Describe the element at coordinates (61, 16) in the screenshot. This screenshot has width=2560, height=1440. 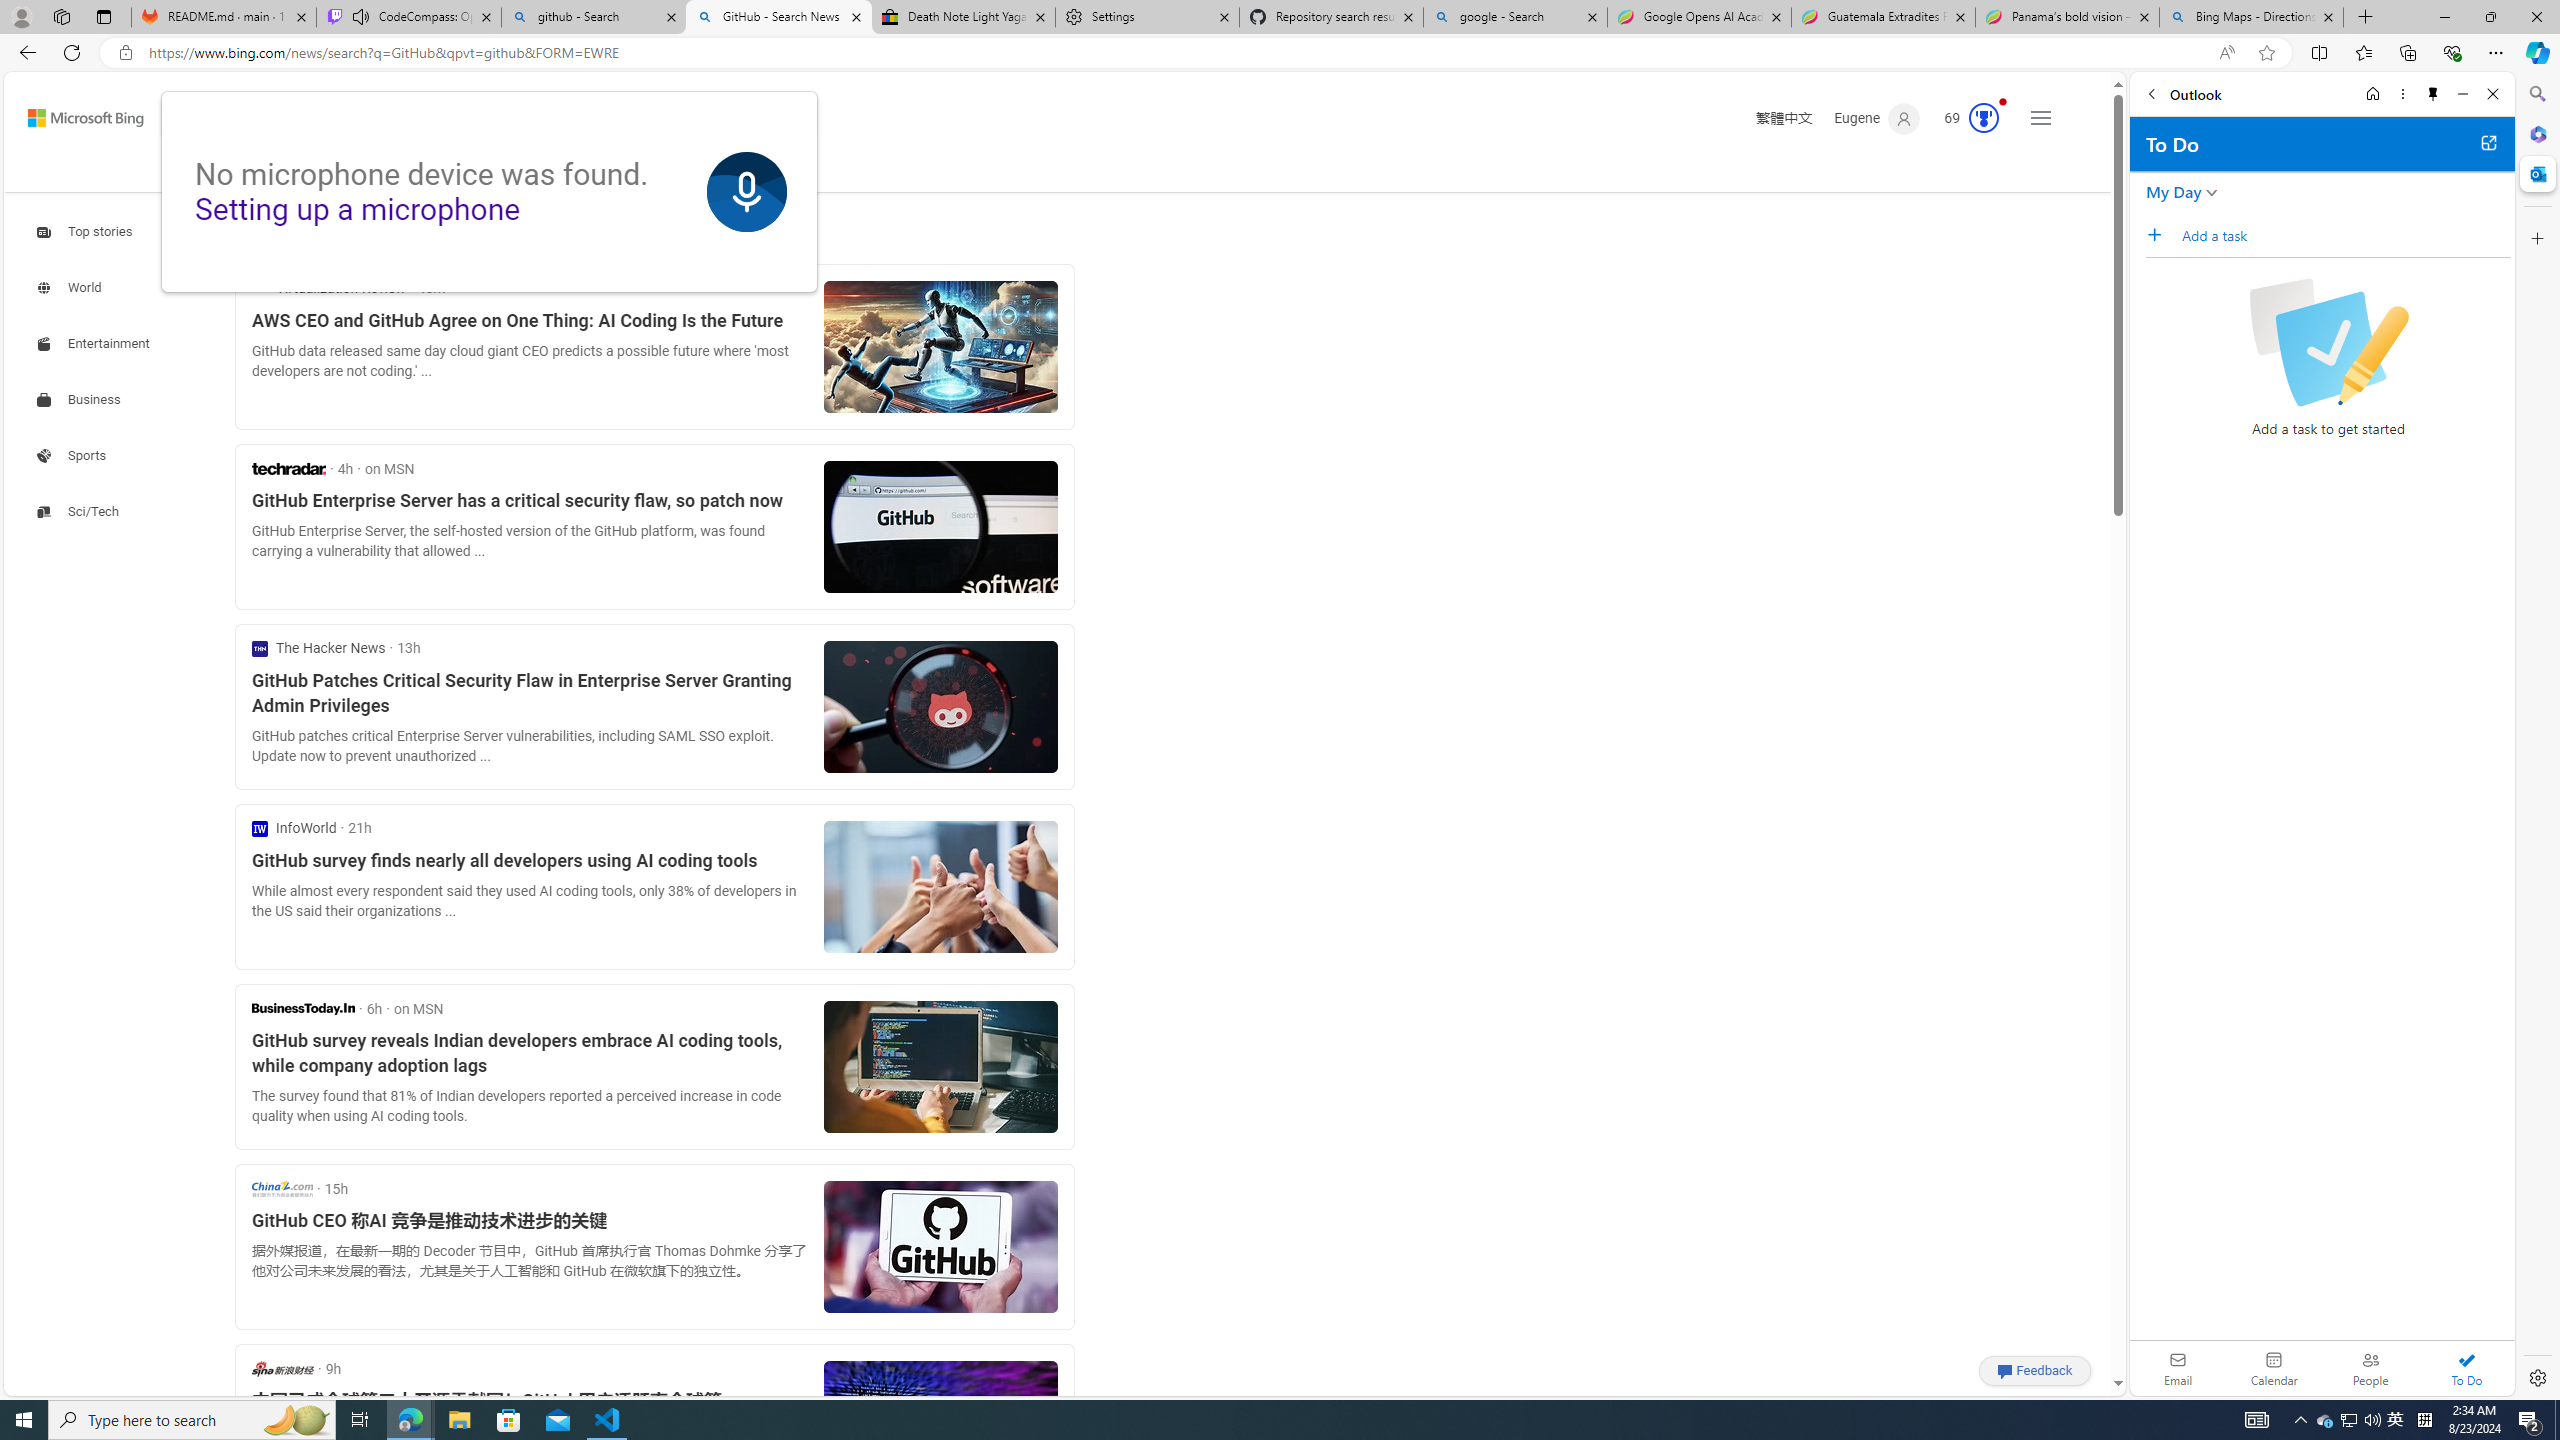
I see `Workspaces` at that location.